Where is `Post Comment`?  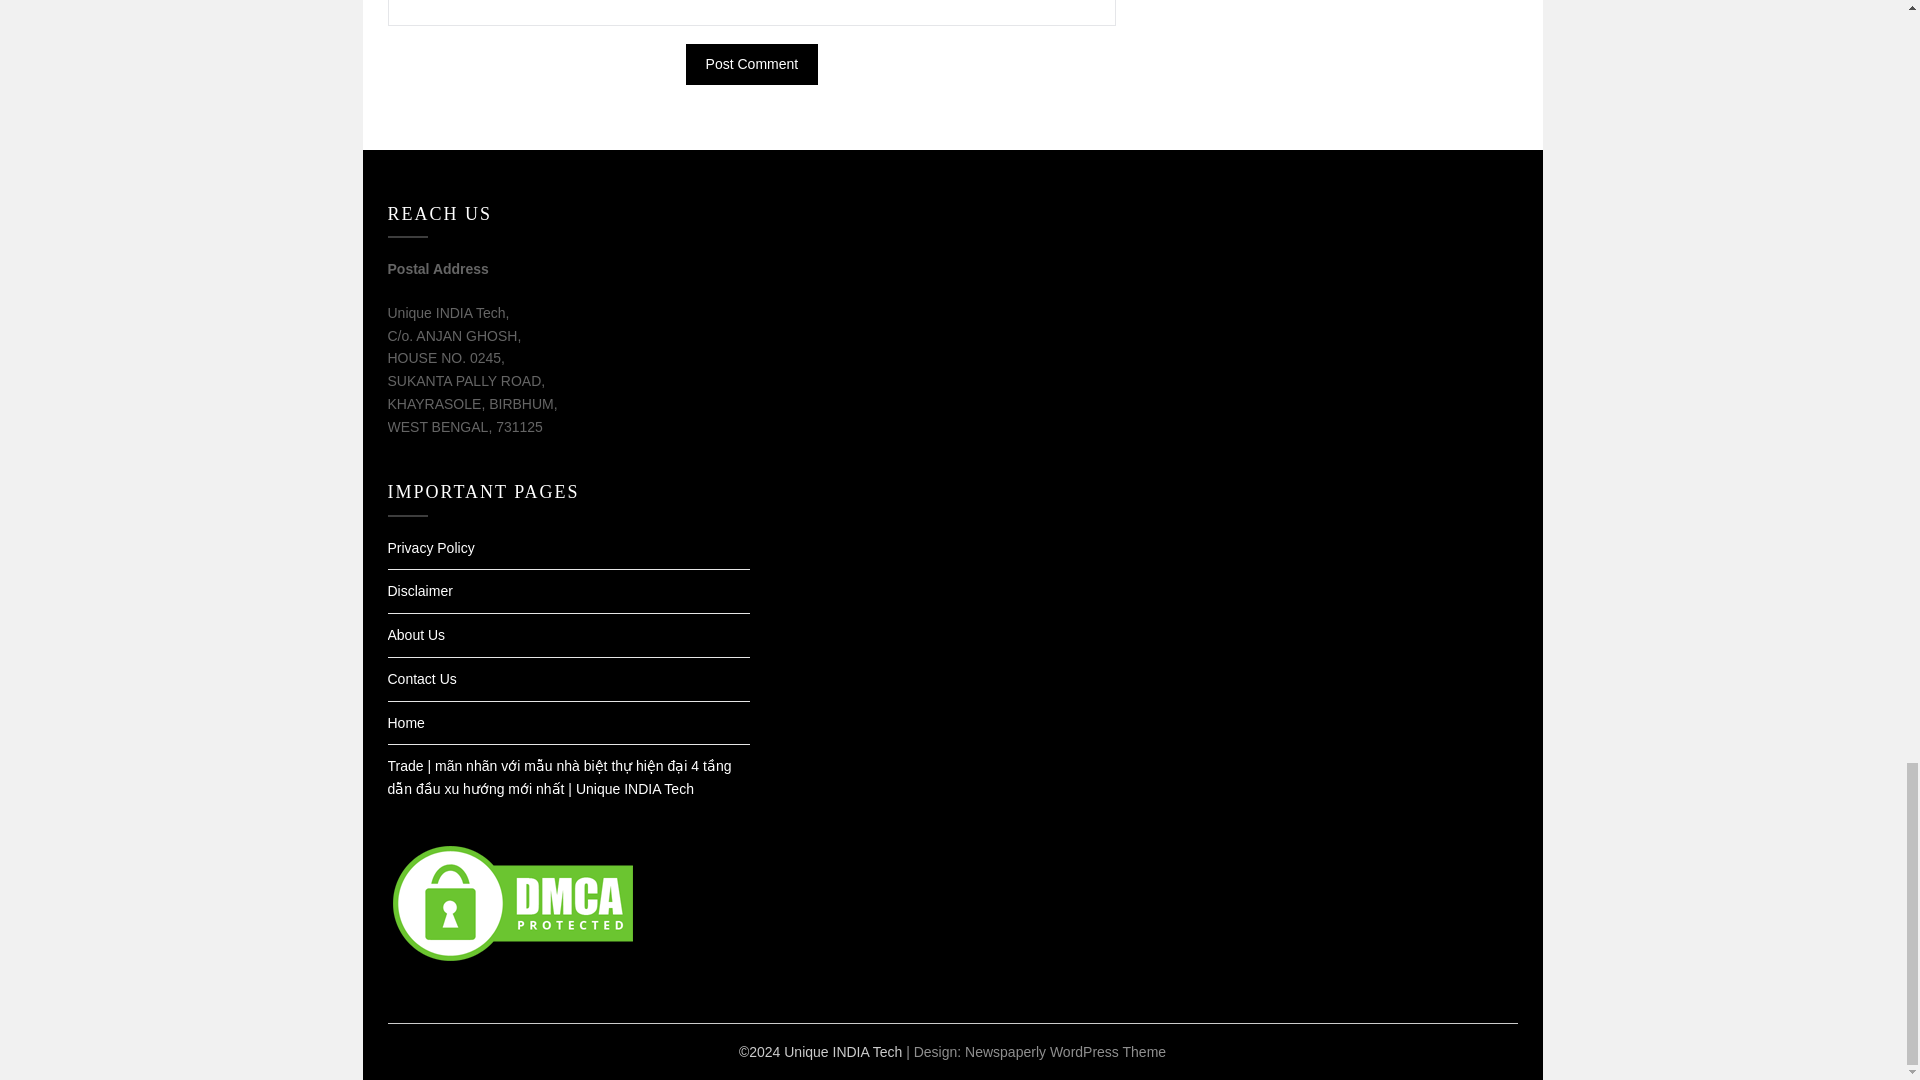 Post Comment is located at coordinates (752, 64).